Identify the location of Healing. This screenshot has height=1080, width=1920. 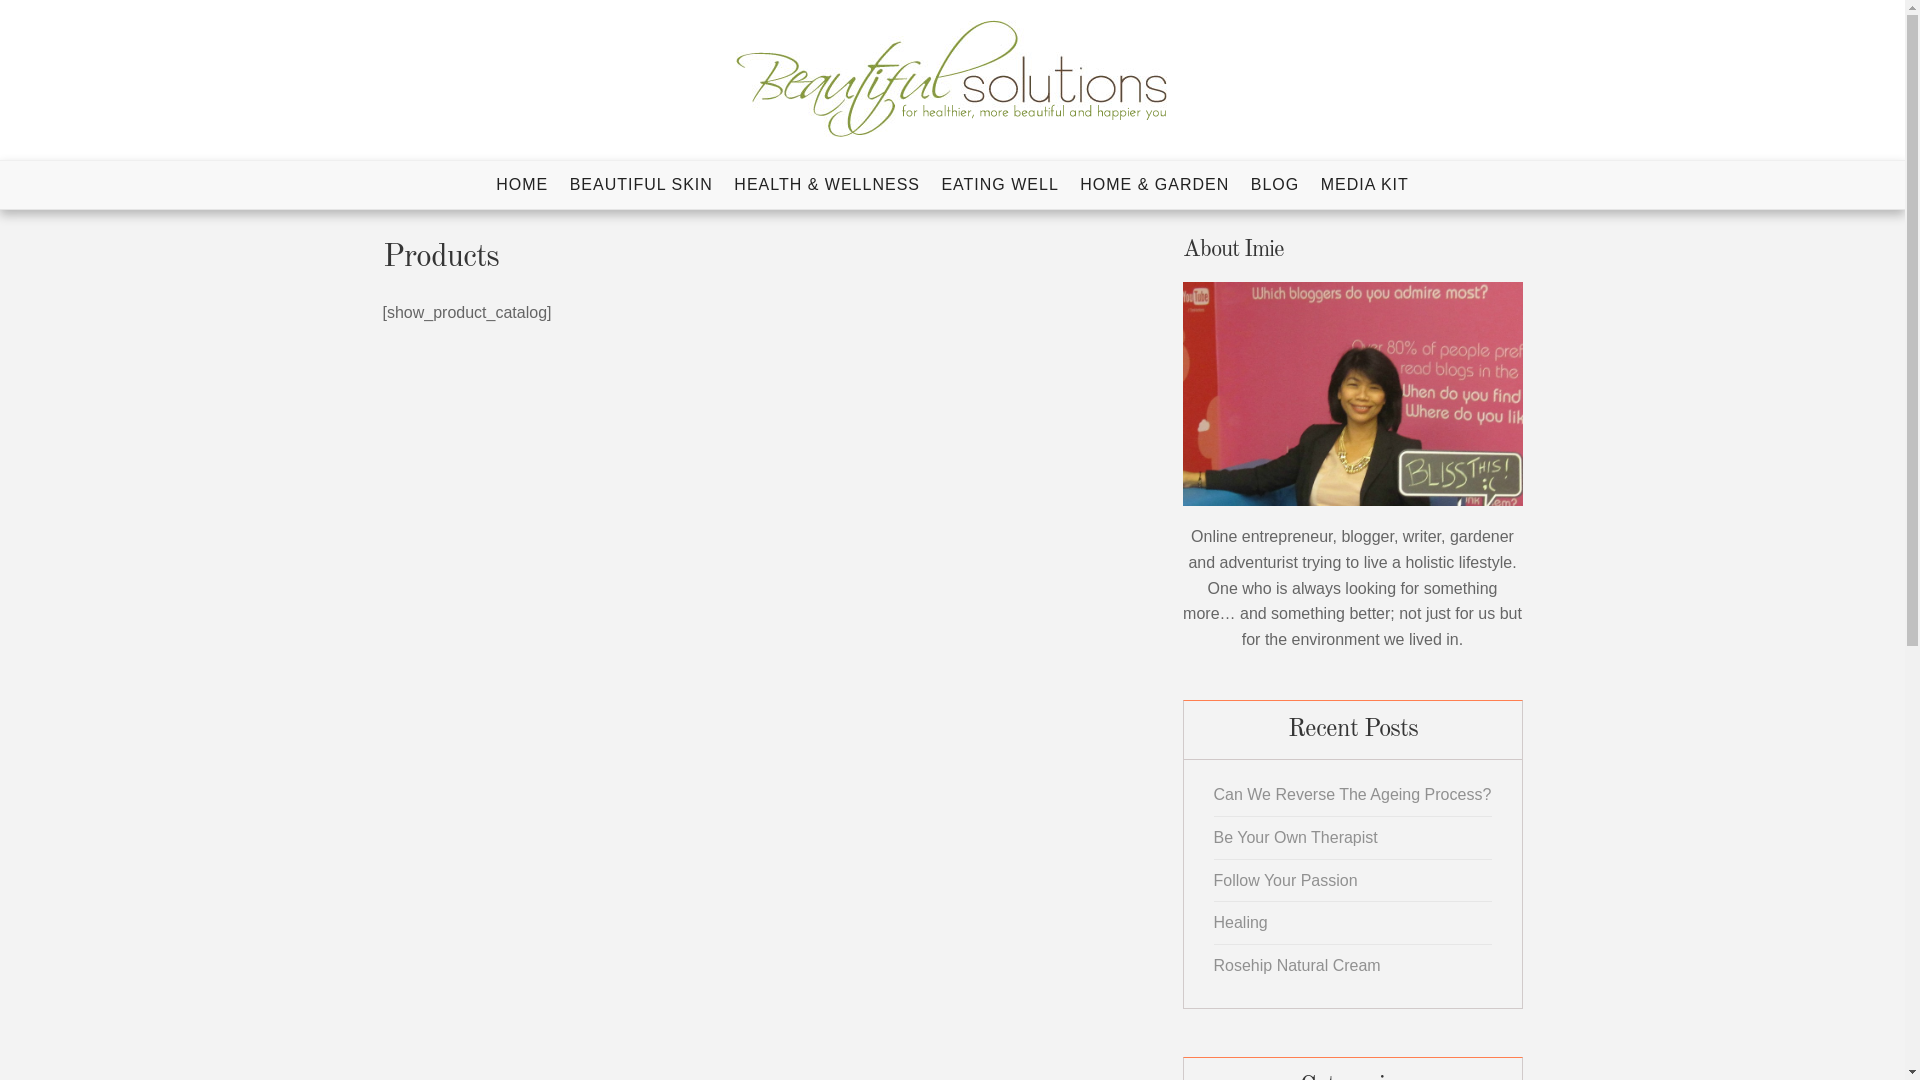
(1241, 922).